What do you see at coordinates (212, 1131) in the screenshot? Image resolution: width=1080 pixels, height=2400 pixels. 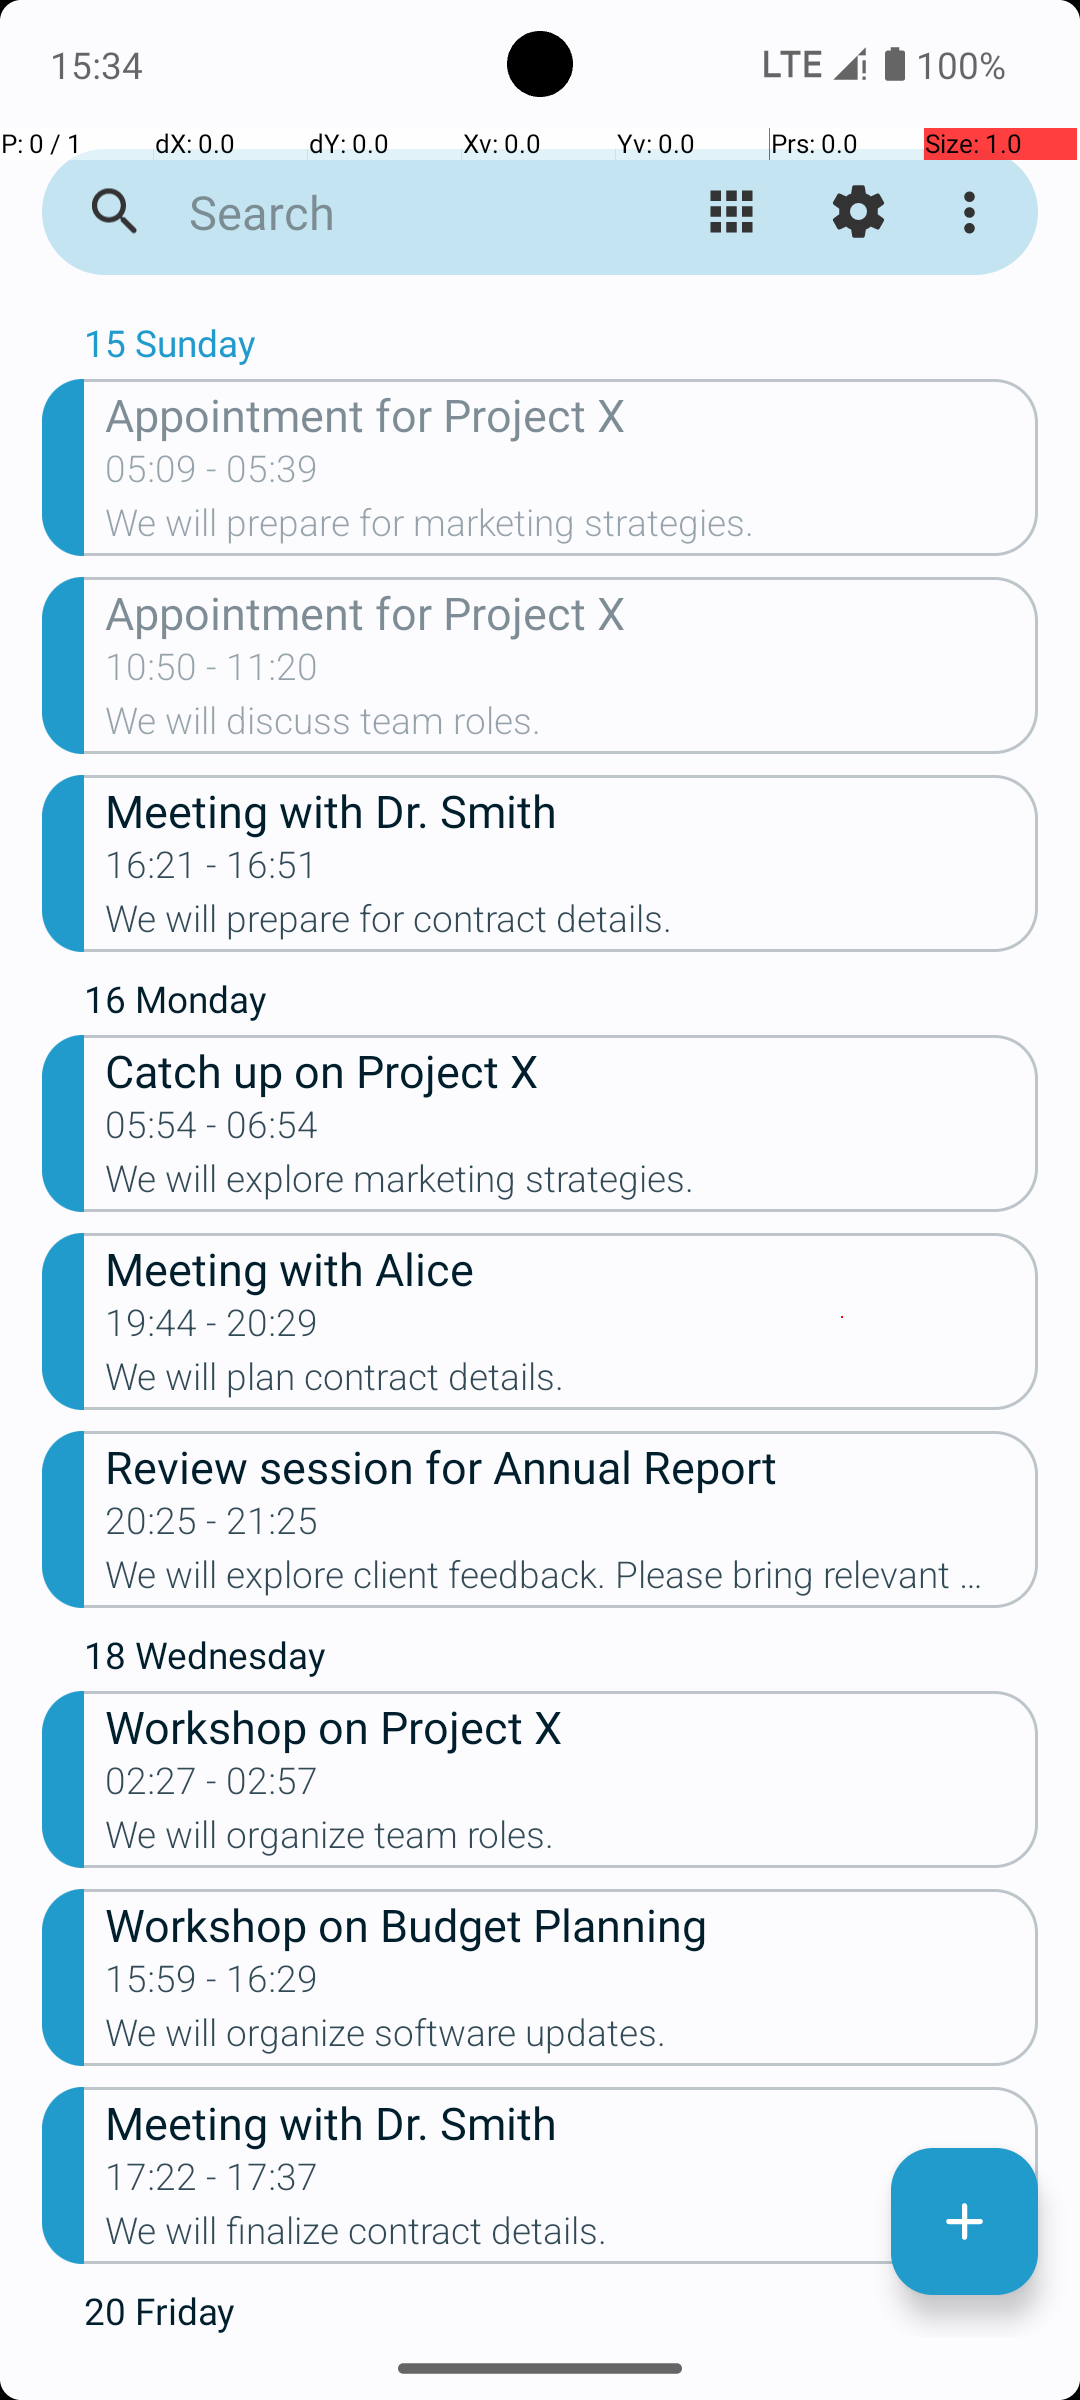 I see `05:54 - 06:54` at bounding box center [212, 1131].